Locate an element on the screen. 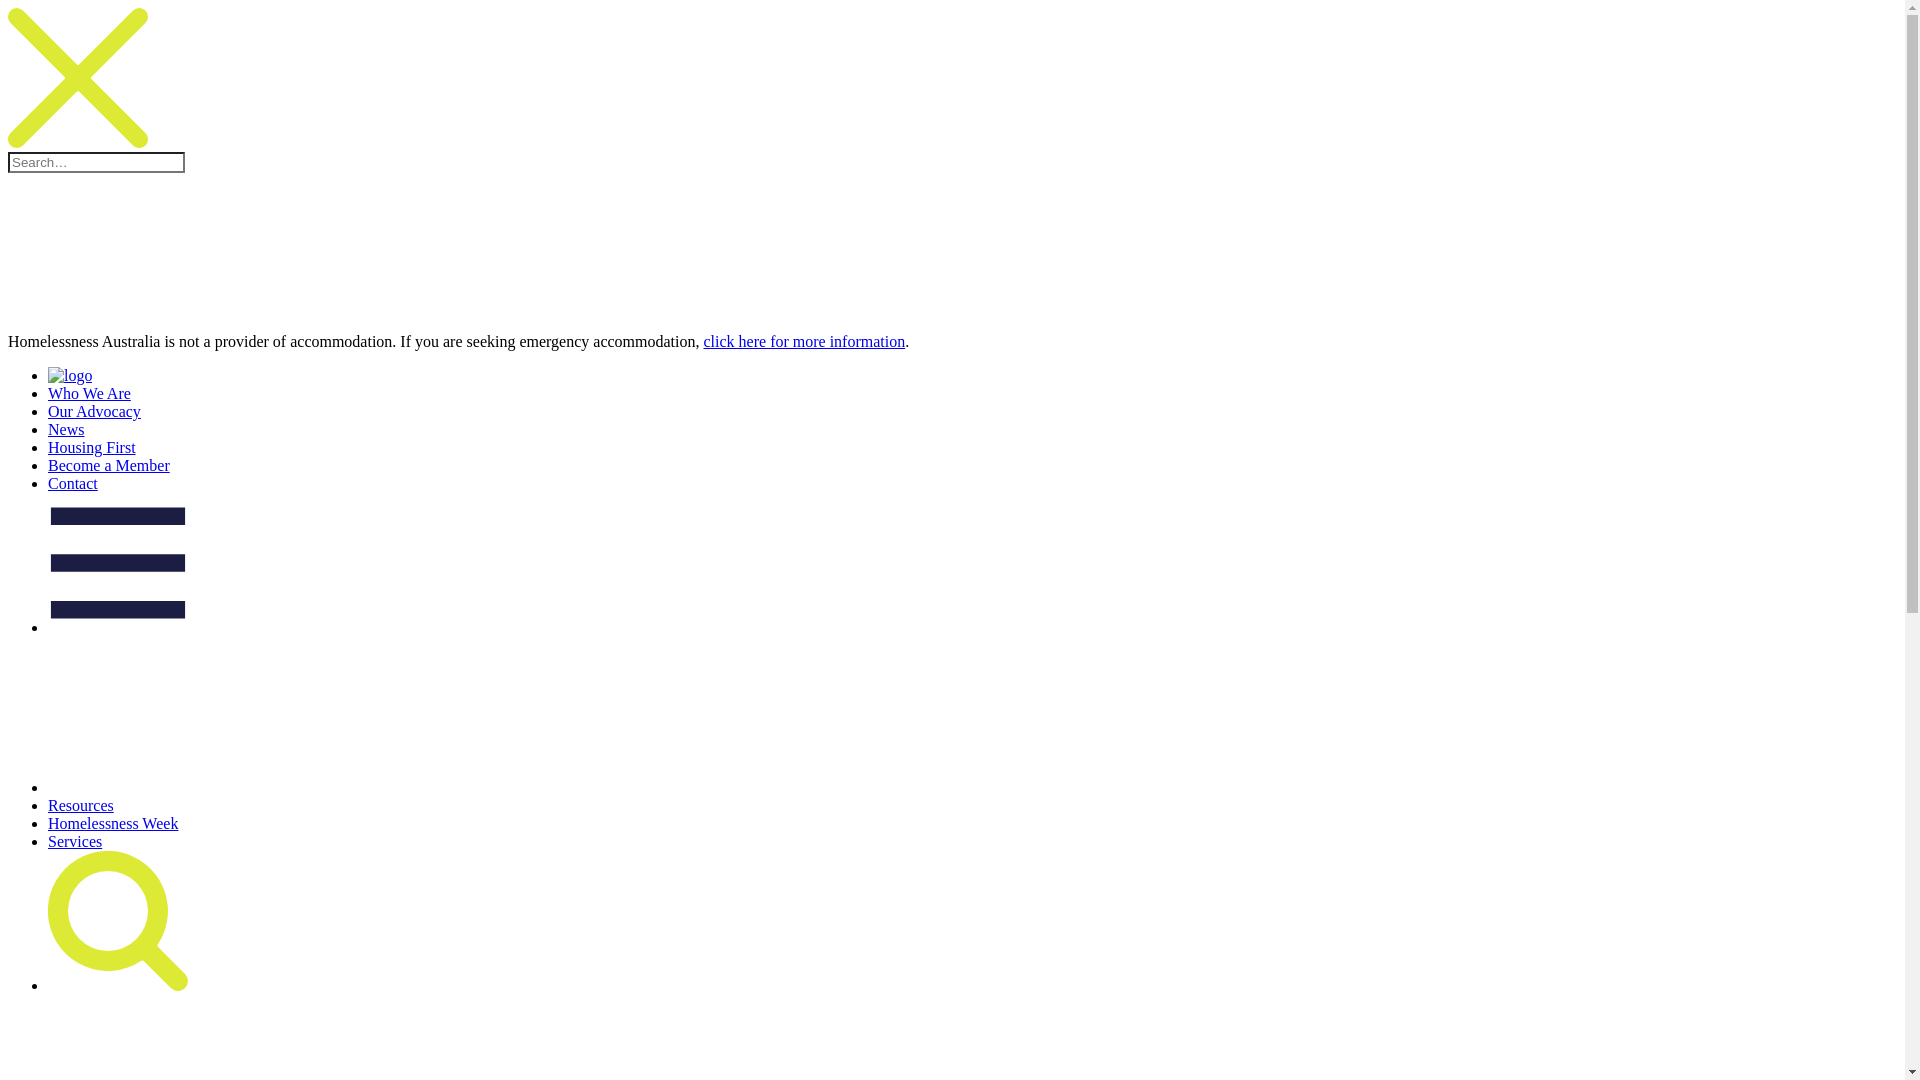  Contact is located at coordinates (73, 484).